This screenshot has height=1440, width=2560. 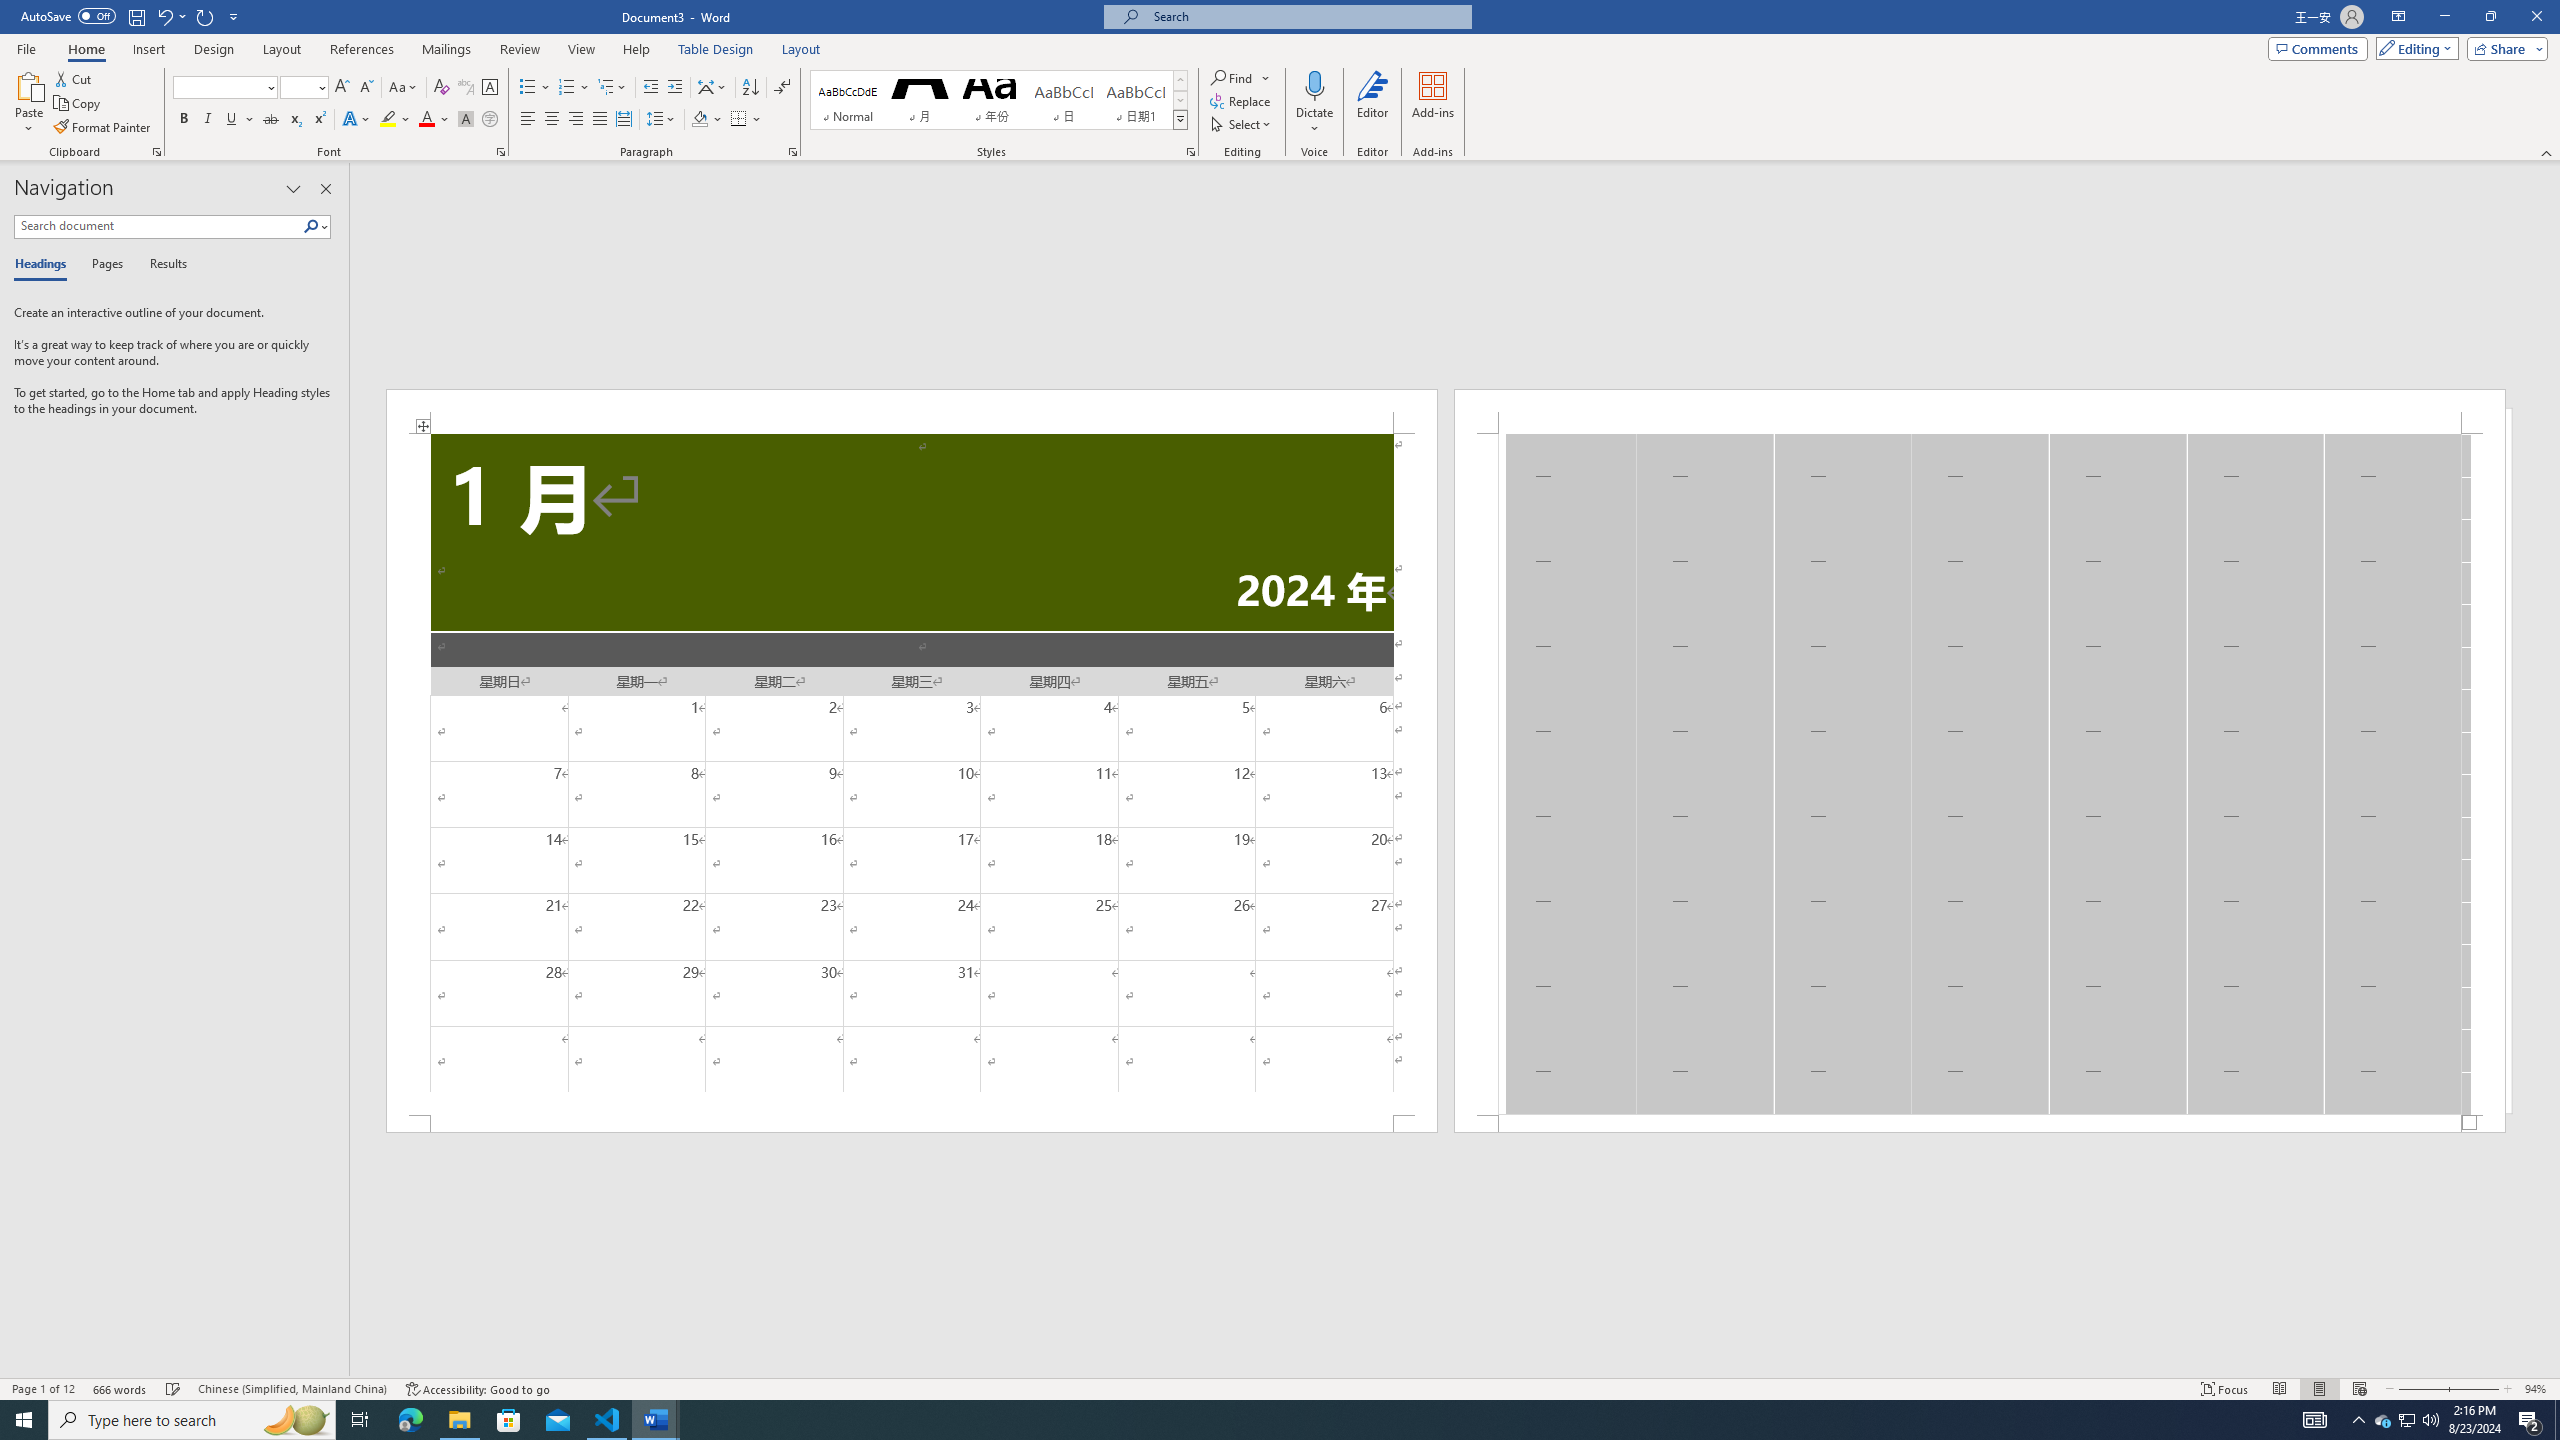 I want to click on Spelling and Grammar Check Checking, so click(x=174, y=1389).